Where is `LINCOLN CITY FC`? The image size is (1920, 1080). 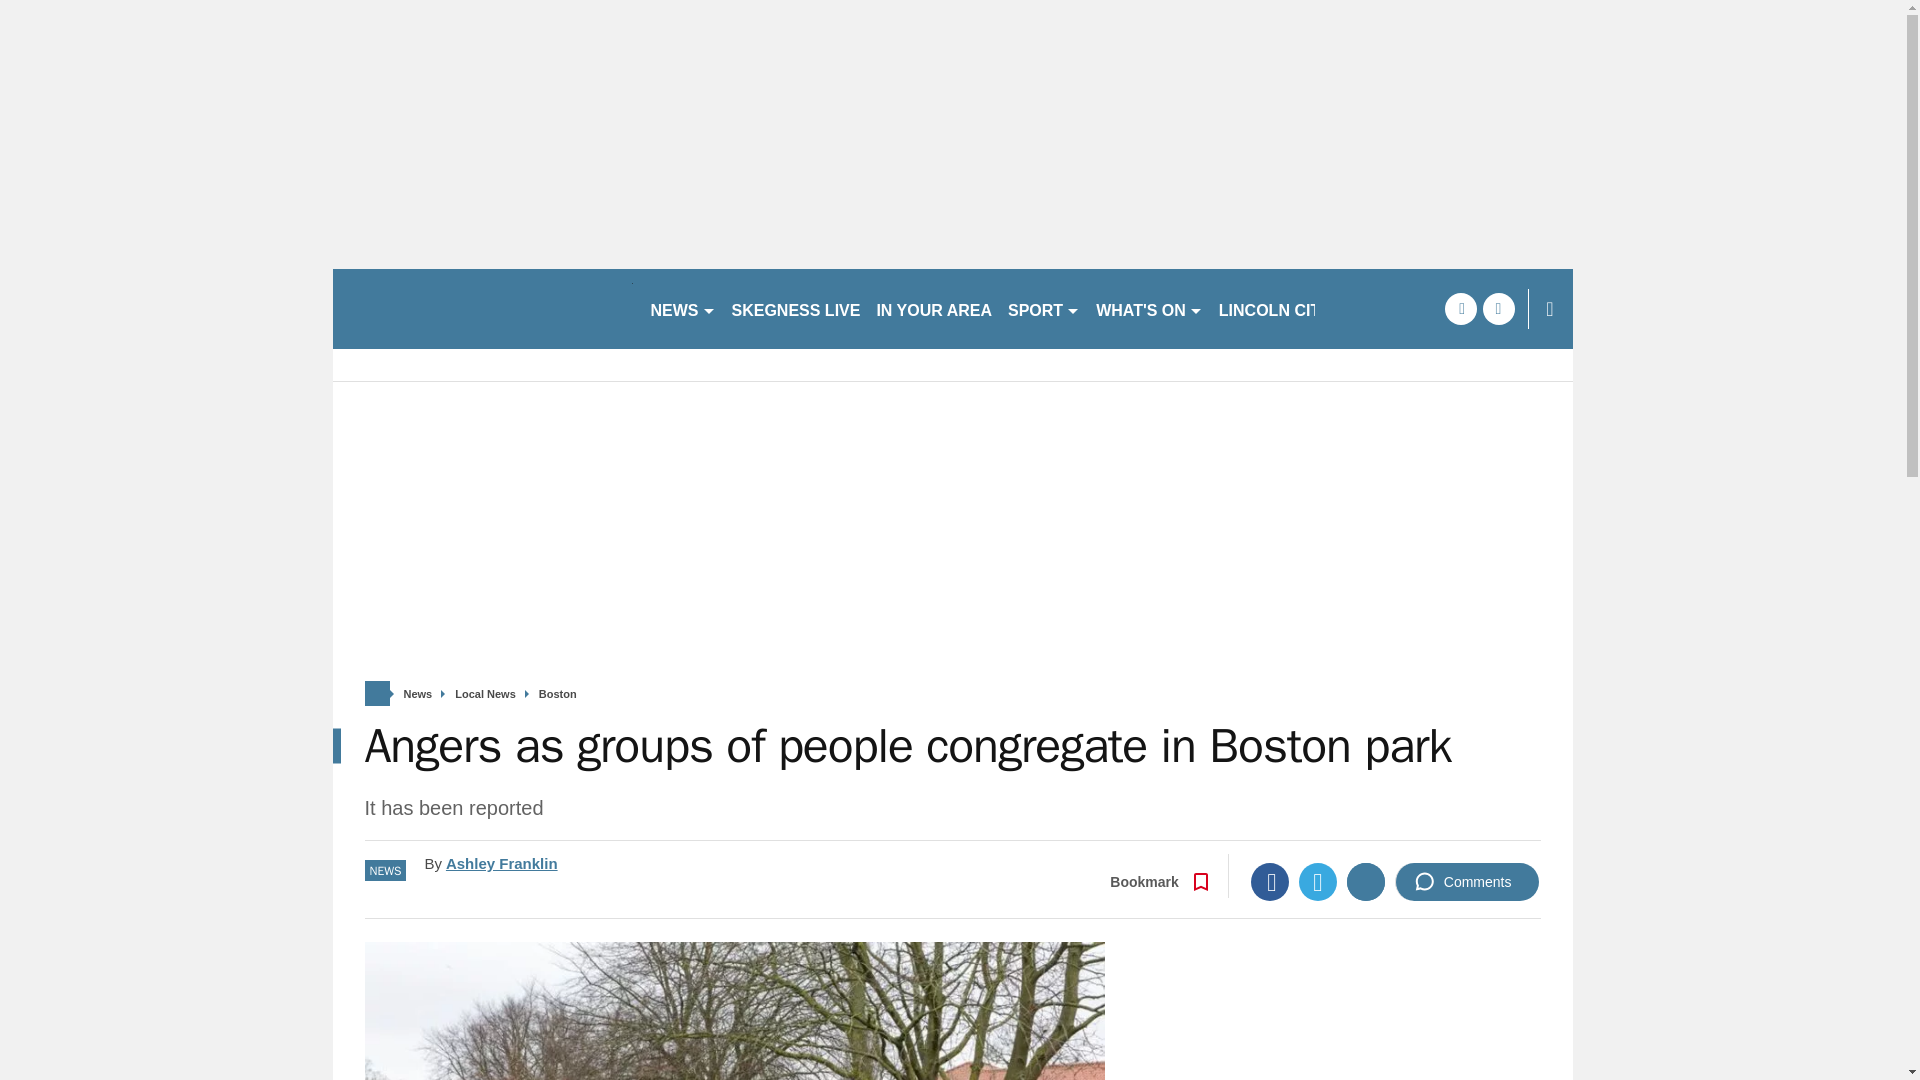
LINCOLN CITY FC is located at coordinates (1287, 308).